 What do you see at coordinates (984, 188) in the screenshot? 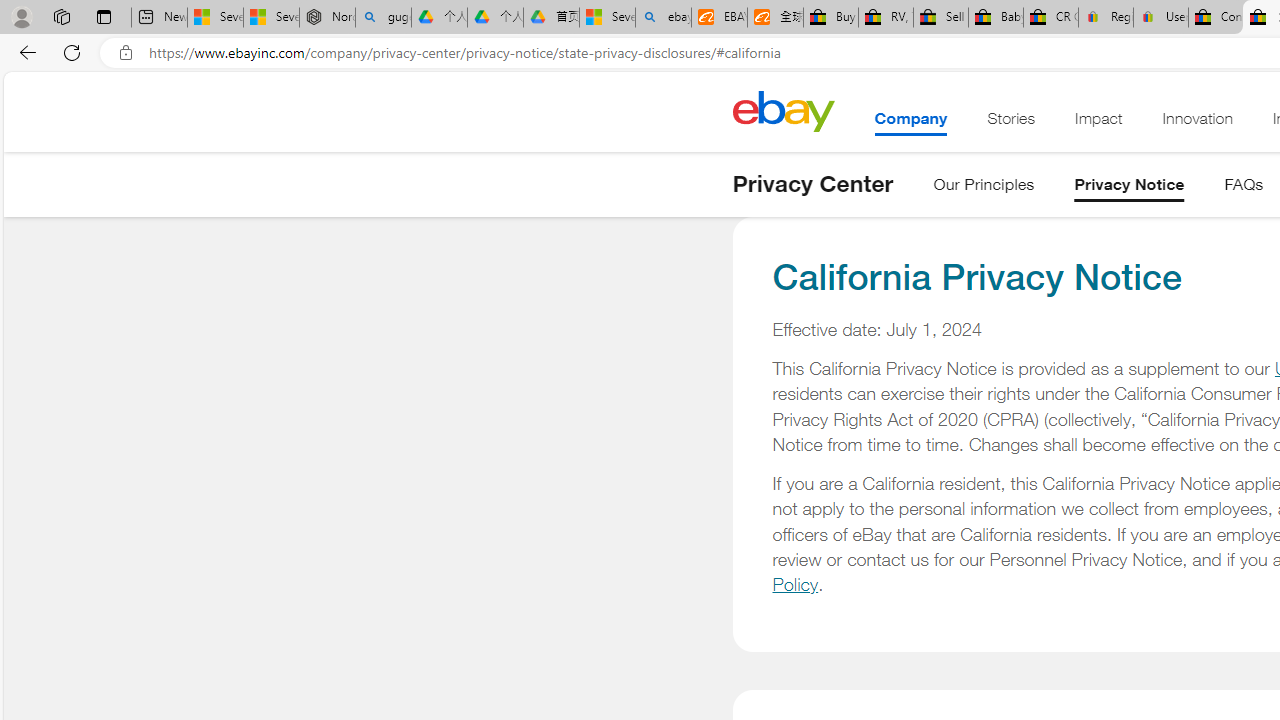
I see `Our Principles` at bounding box center [984, 188].